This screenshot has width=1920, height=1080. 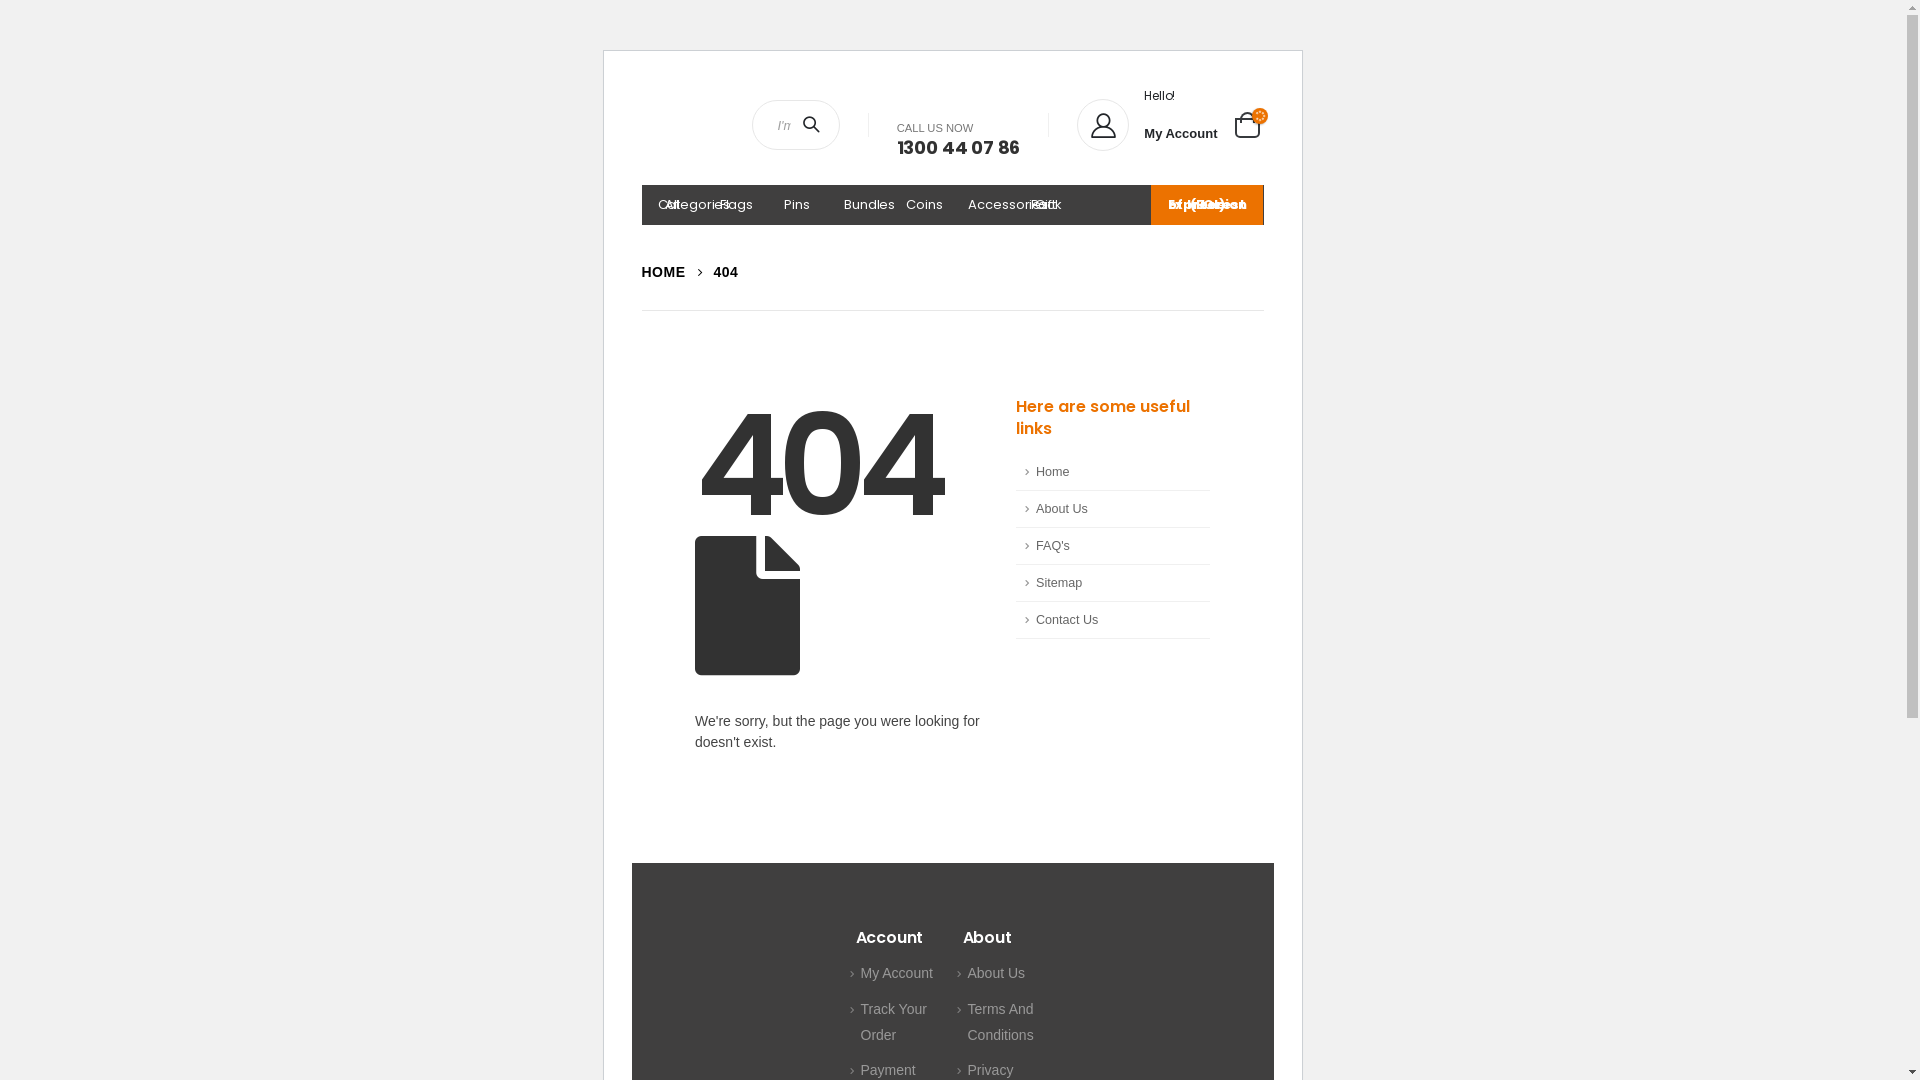 I want to click on Flags, so click(x=735, y=205).